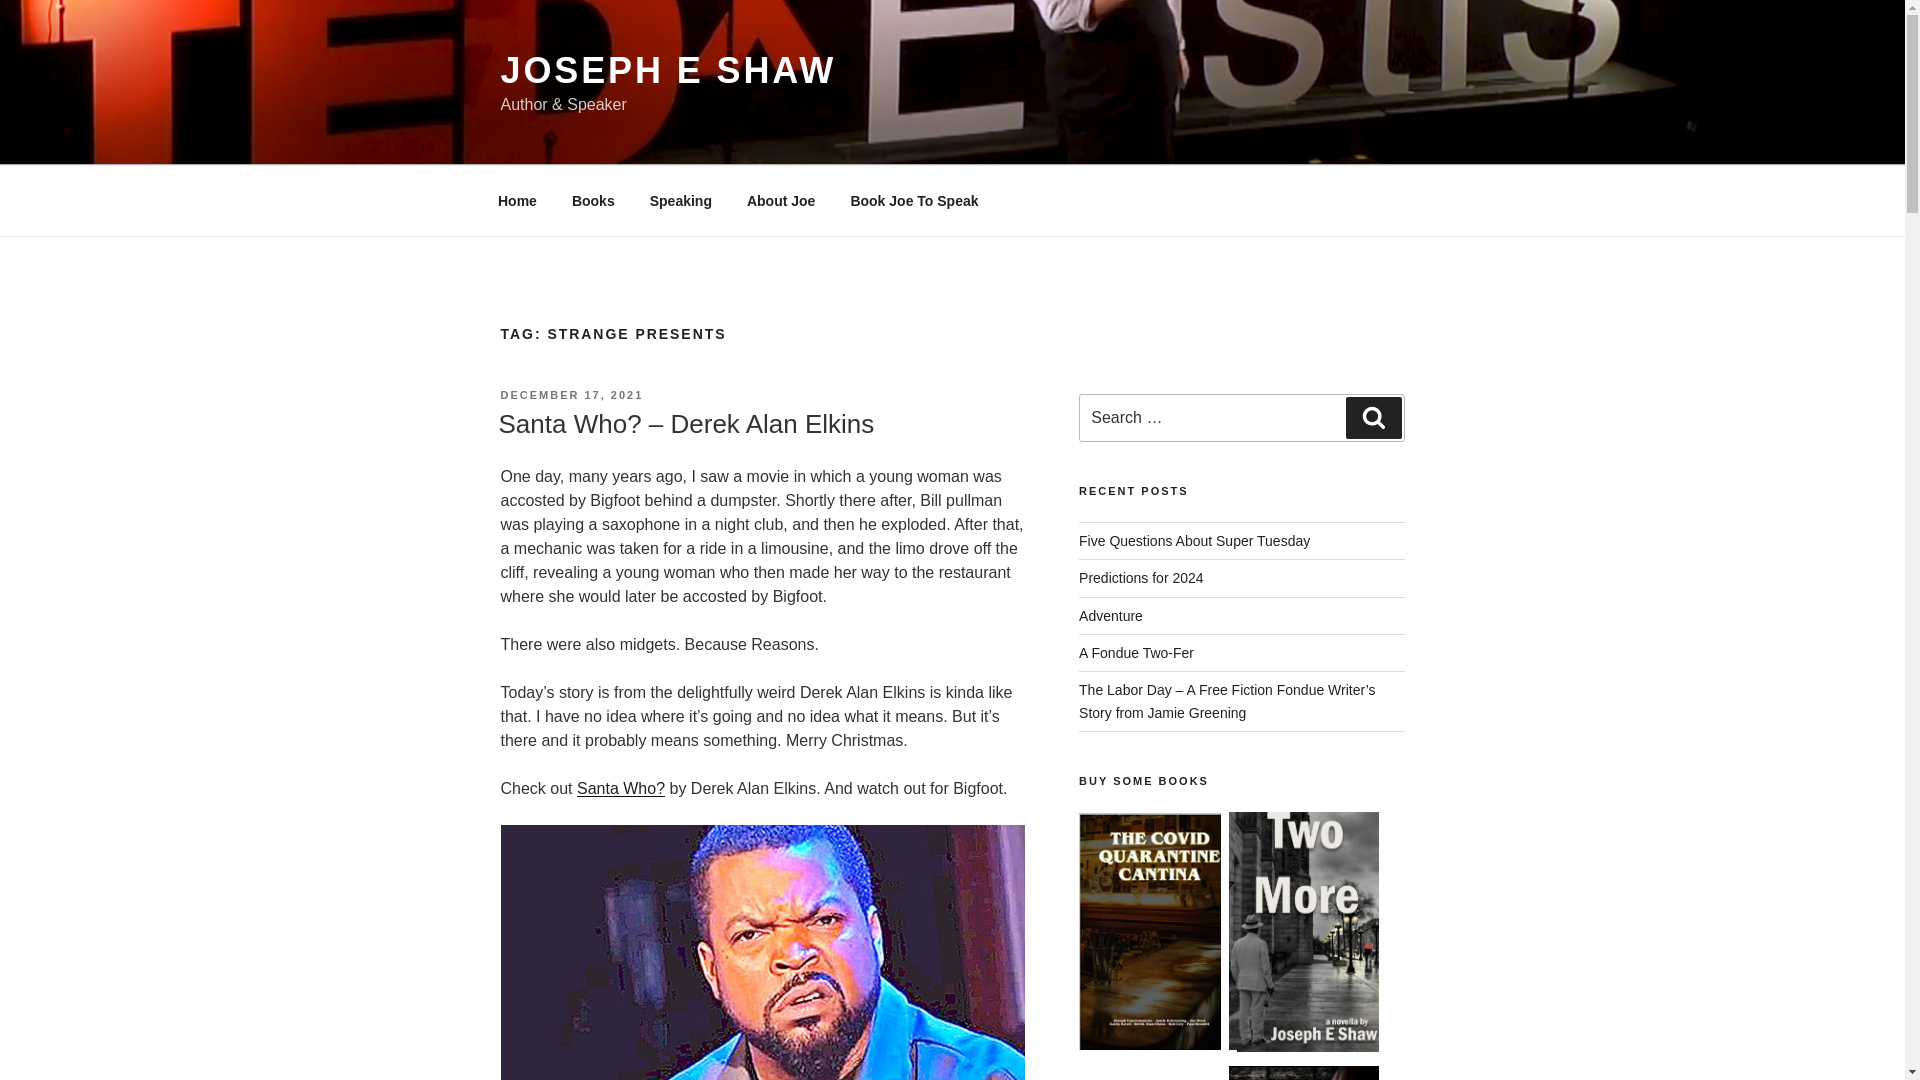  What do you see at coordinates (1373, 418) in the screenshot?
I see `Search` at bounding box center [1373, 418].